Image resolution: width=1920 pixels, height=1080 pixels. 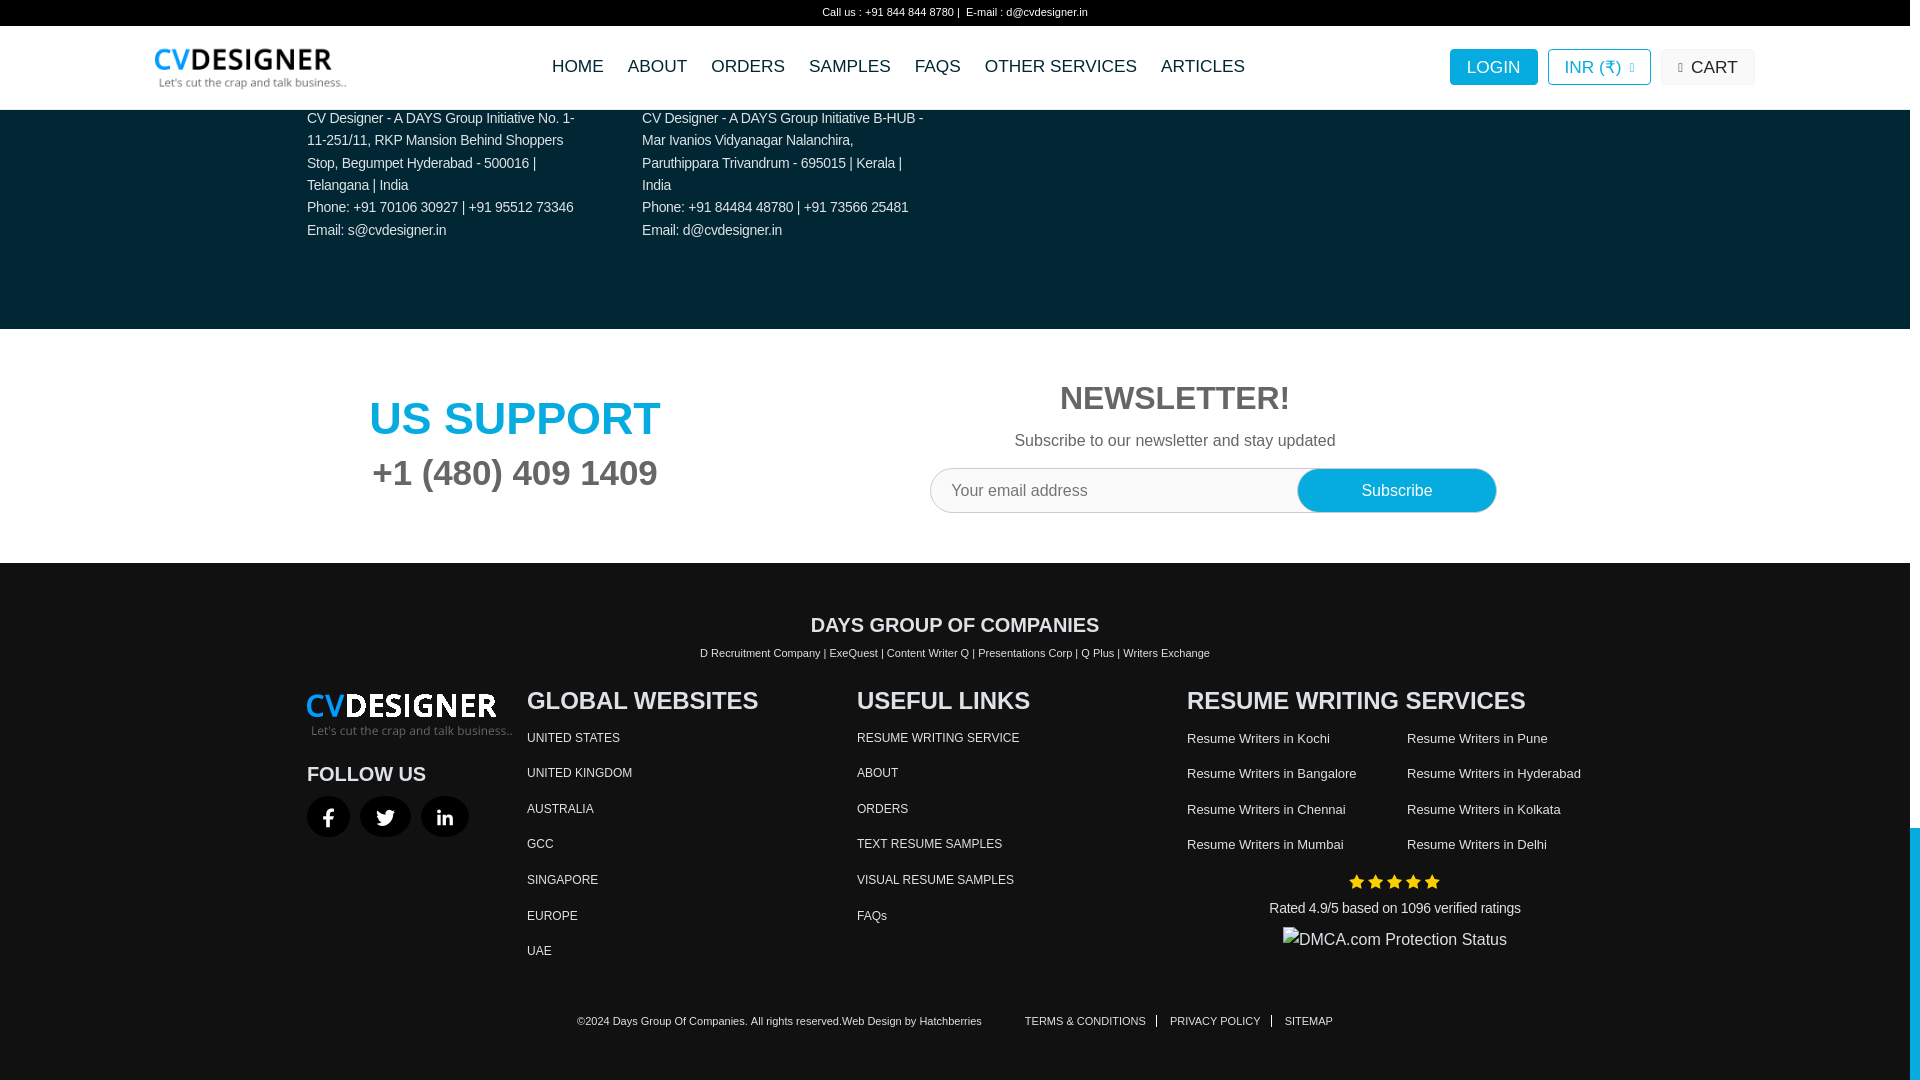 I want to click on Subscribe, so click(x=1397, y=490).